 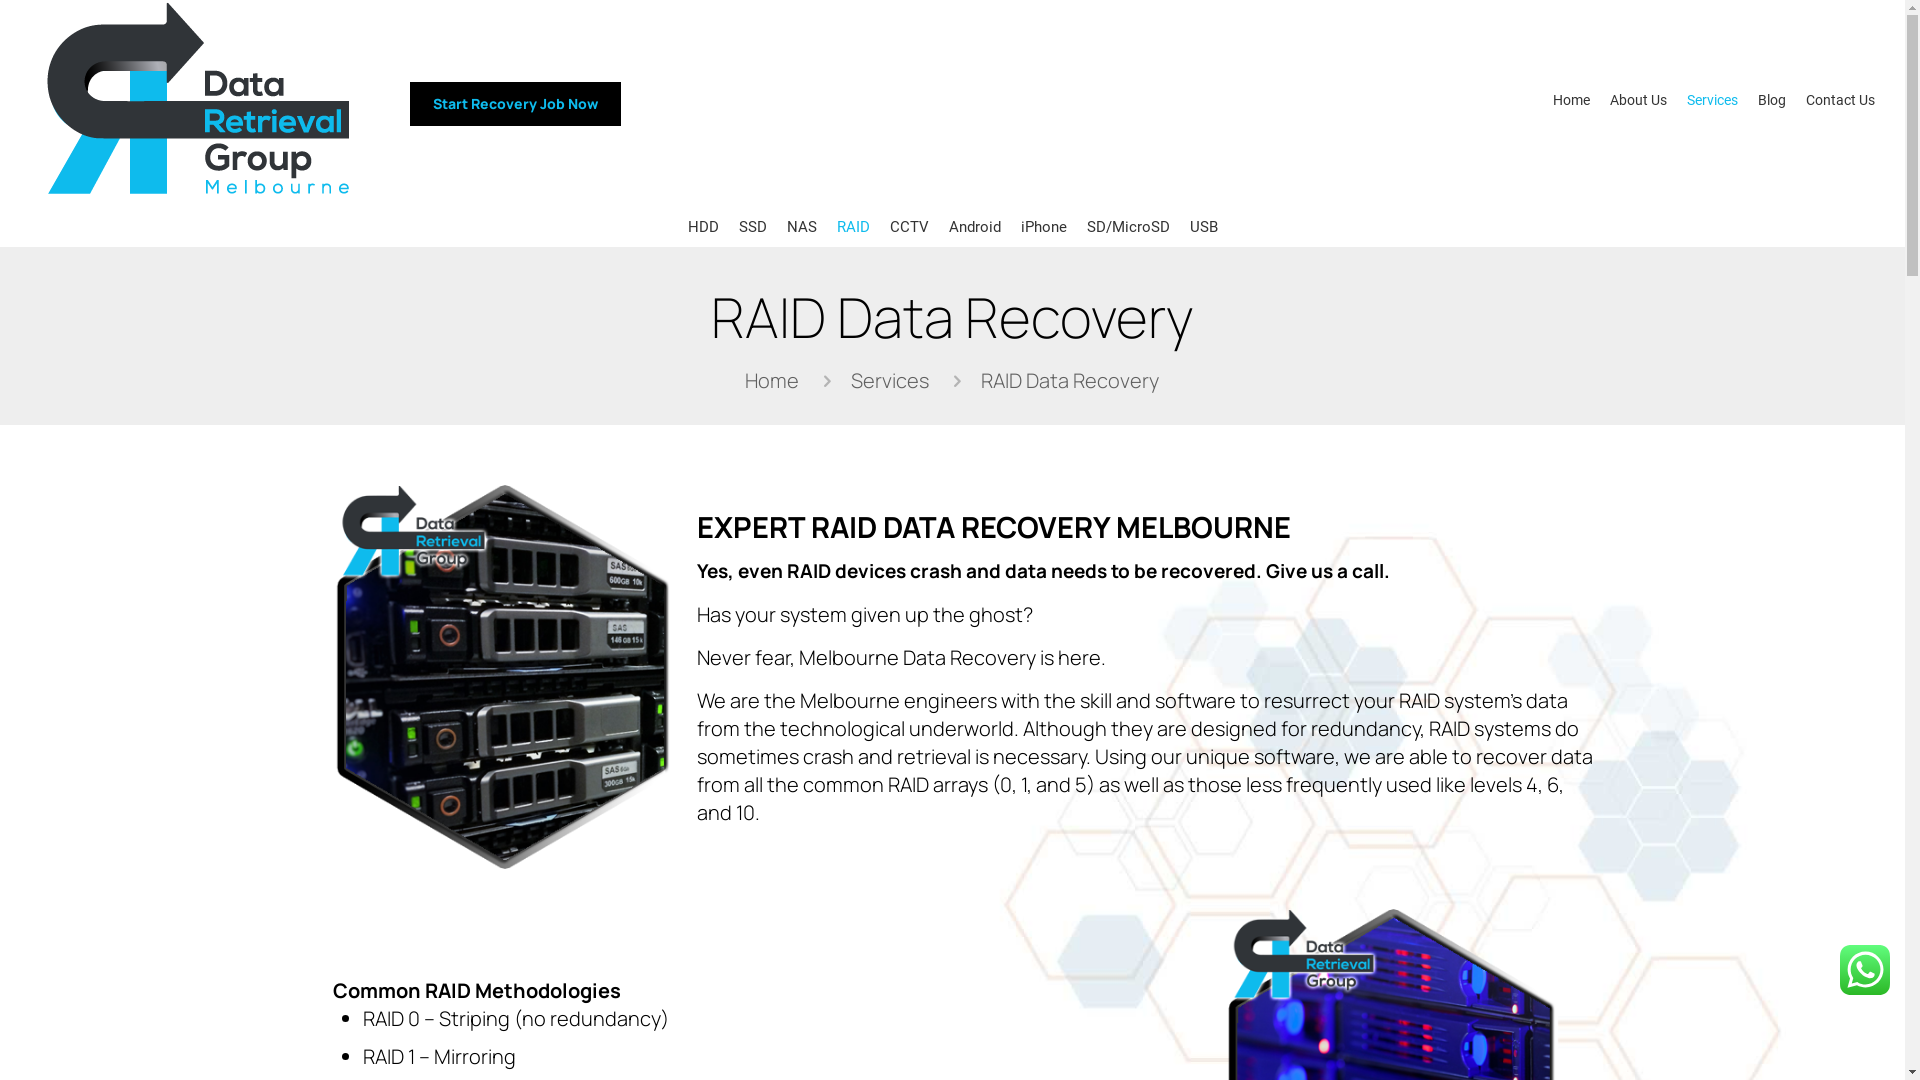 What do you see at coordinates (1638, 100) in the screenshot?
I see `About Us` at bounding box center [1638, 100].